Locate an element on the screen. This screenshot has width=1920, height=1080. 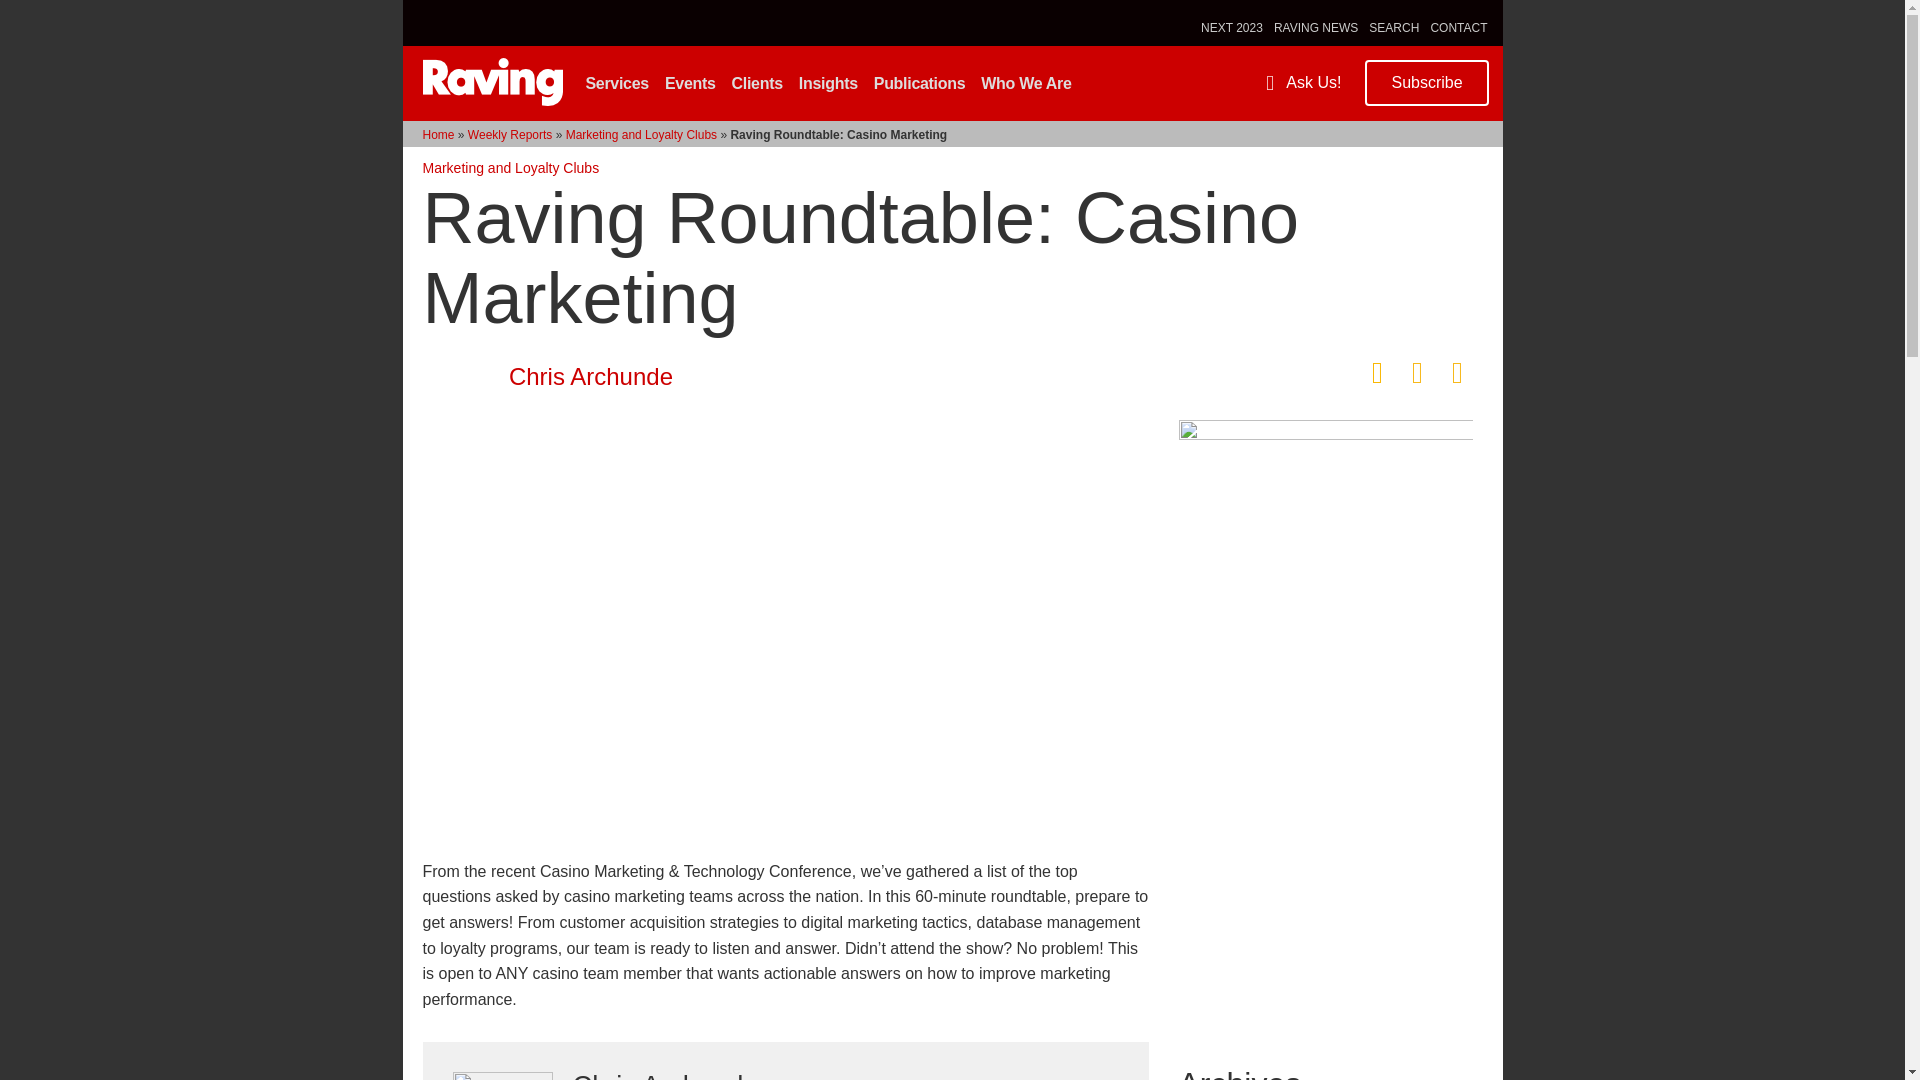
CONTACT is located at coordinates (1458, 27).